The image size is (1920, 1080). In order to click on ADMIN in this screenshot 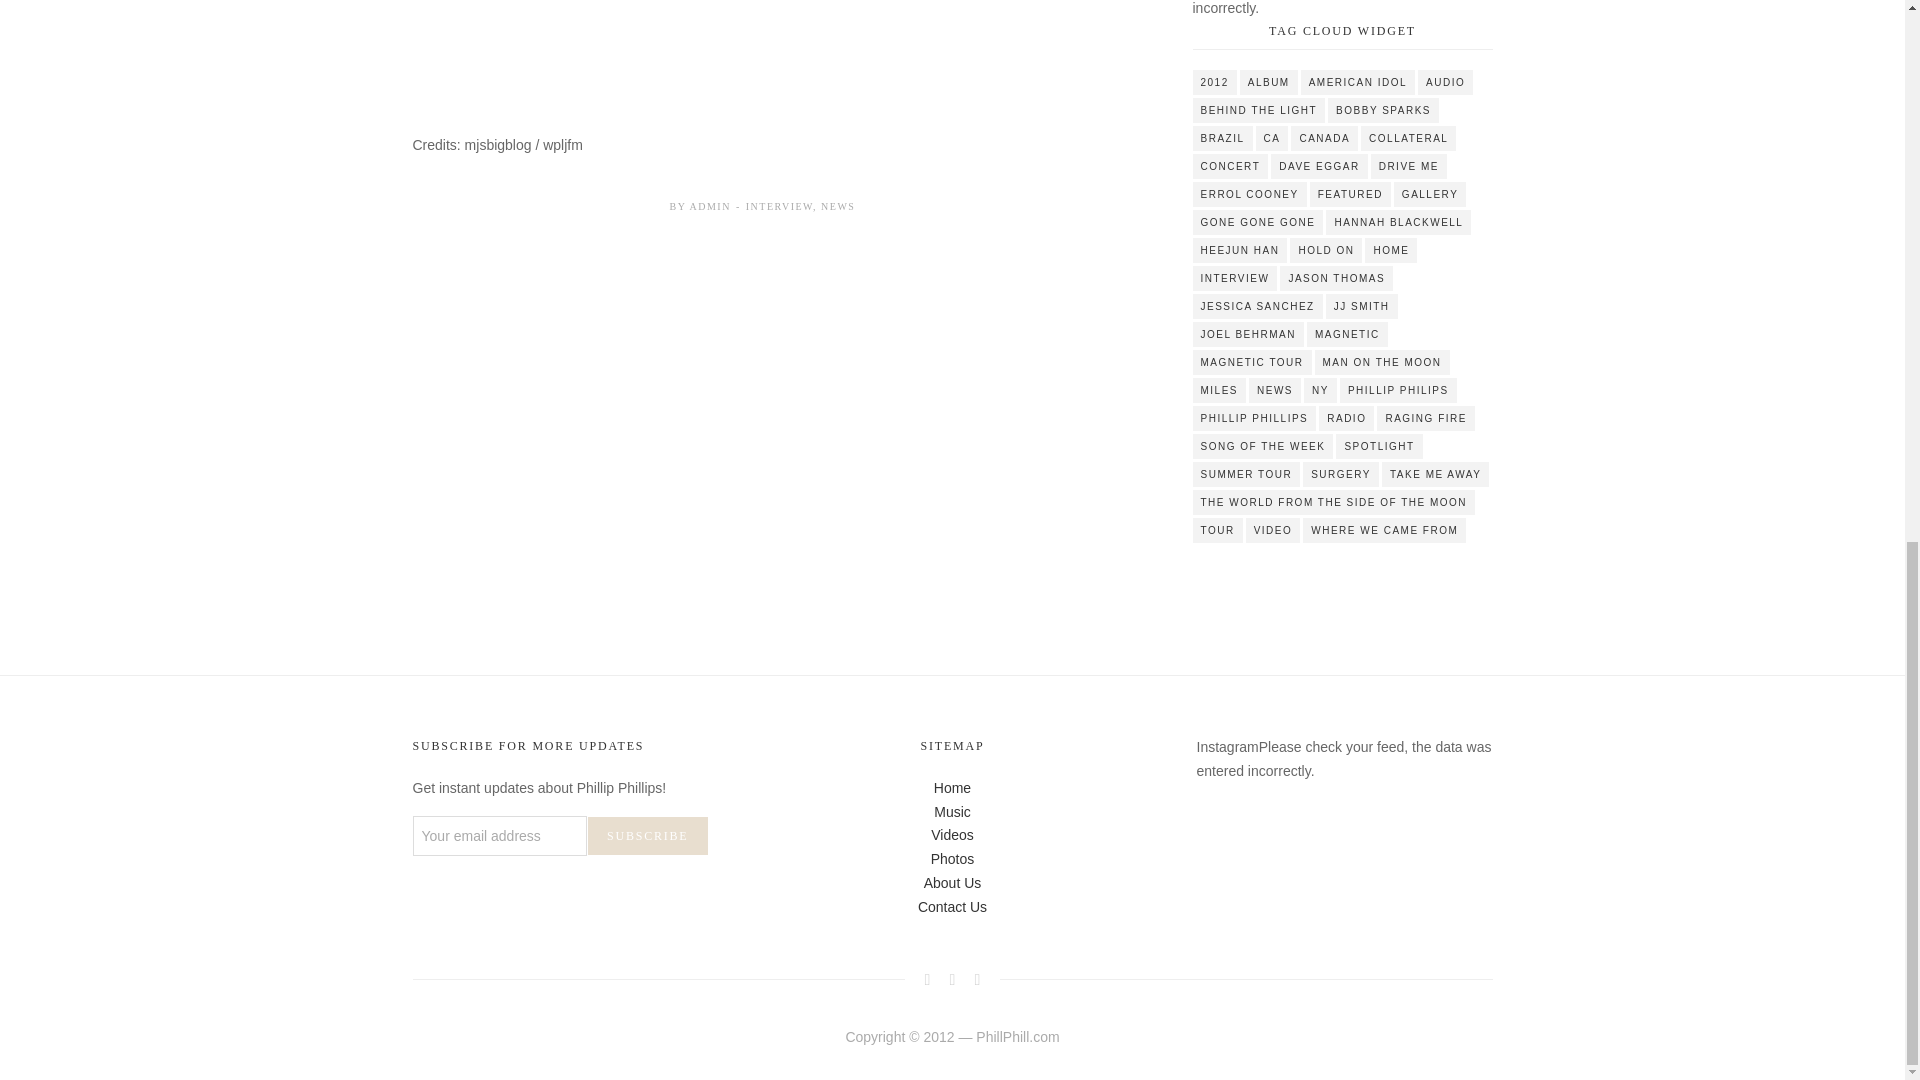, I will do `click(710, 206)`.